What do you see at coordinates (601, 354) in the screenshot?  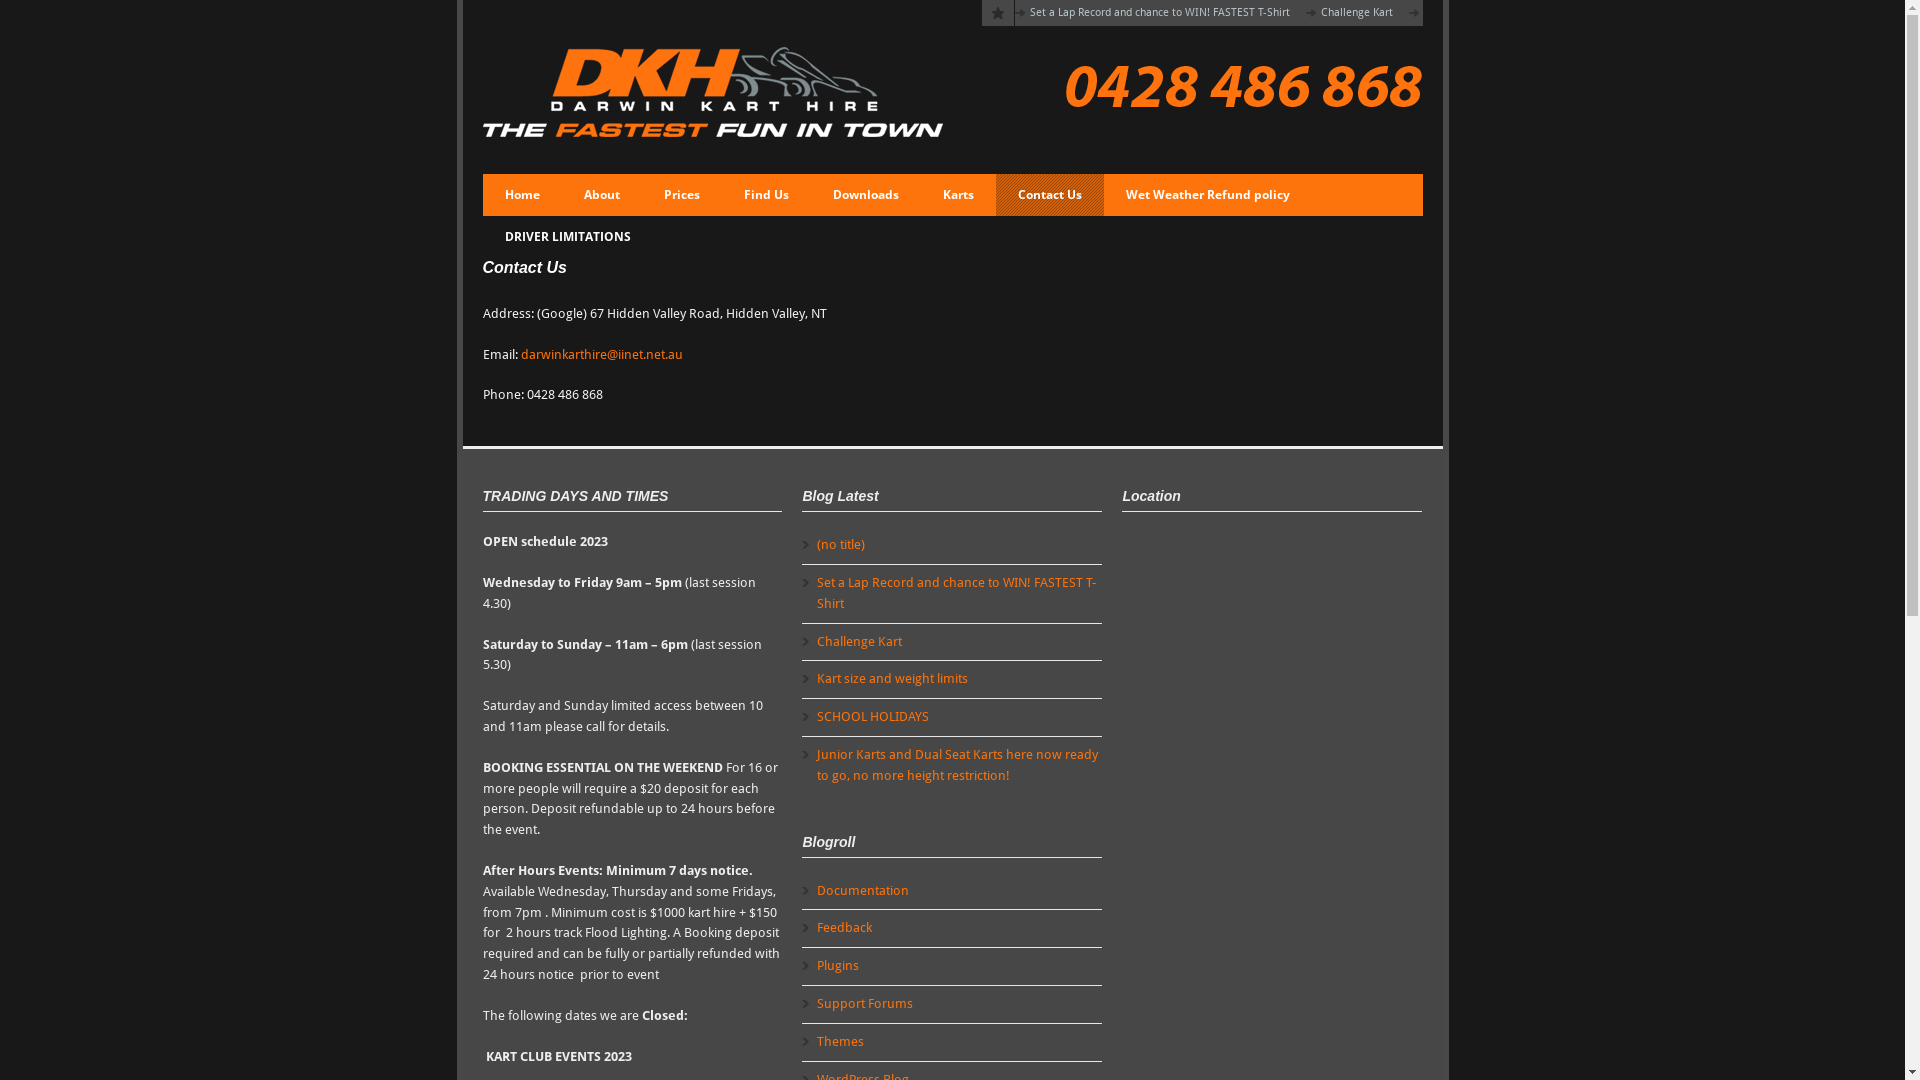 I see `darwinkarthire@iinet.net.au` at bounding box center [601, 354].